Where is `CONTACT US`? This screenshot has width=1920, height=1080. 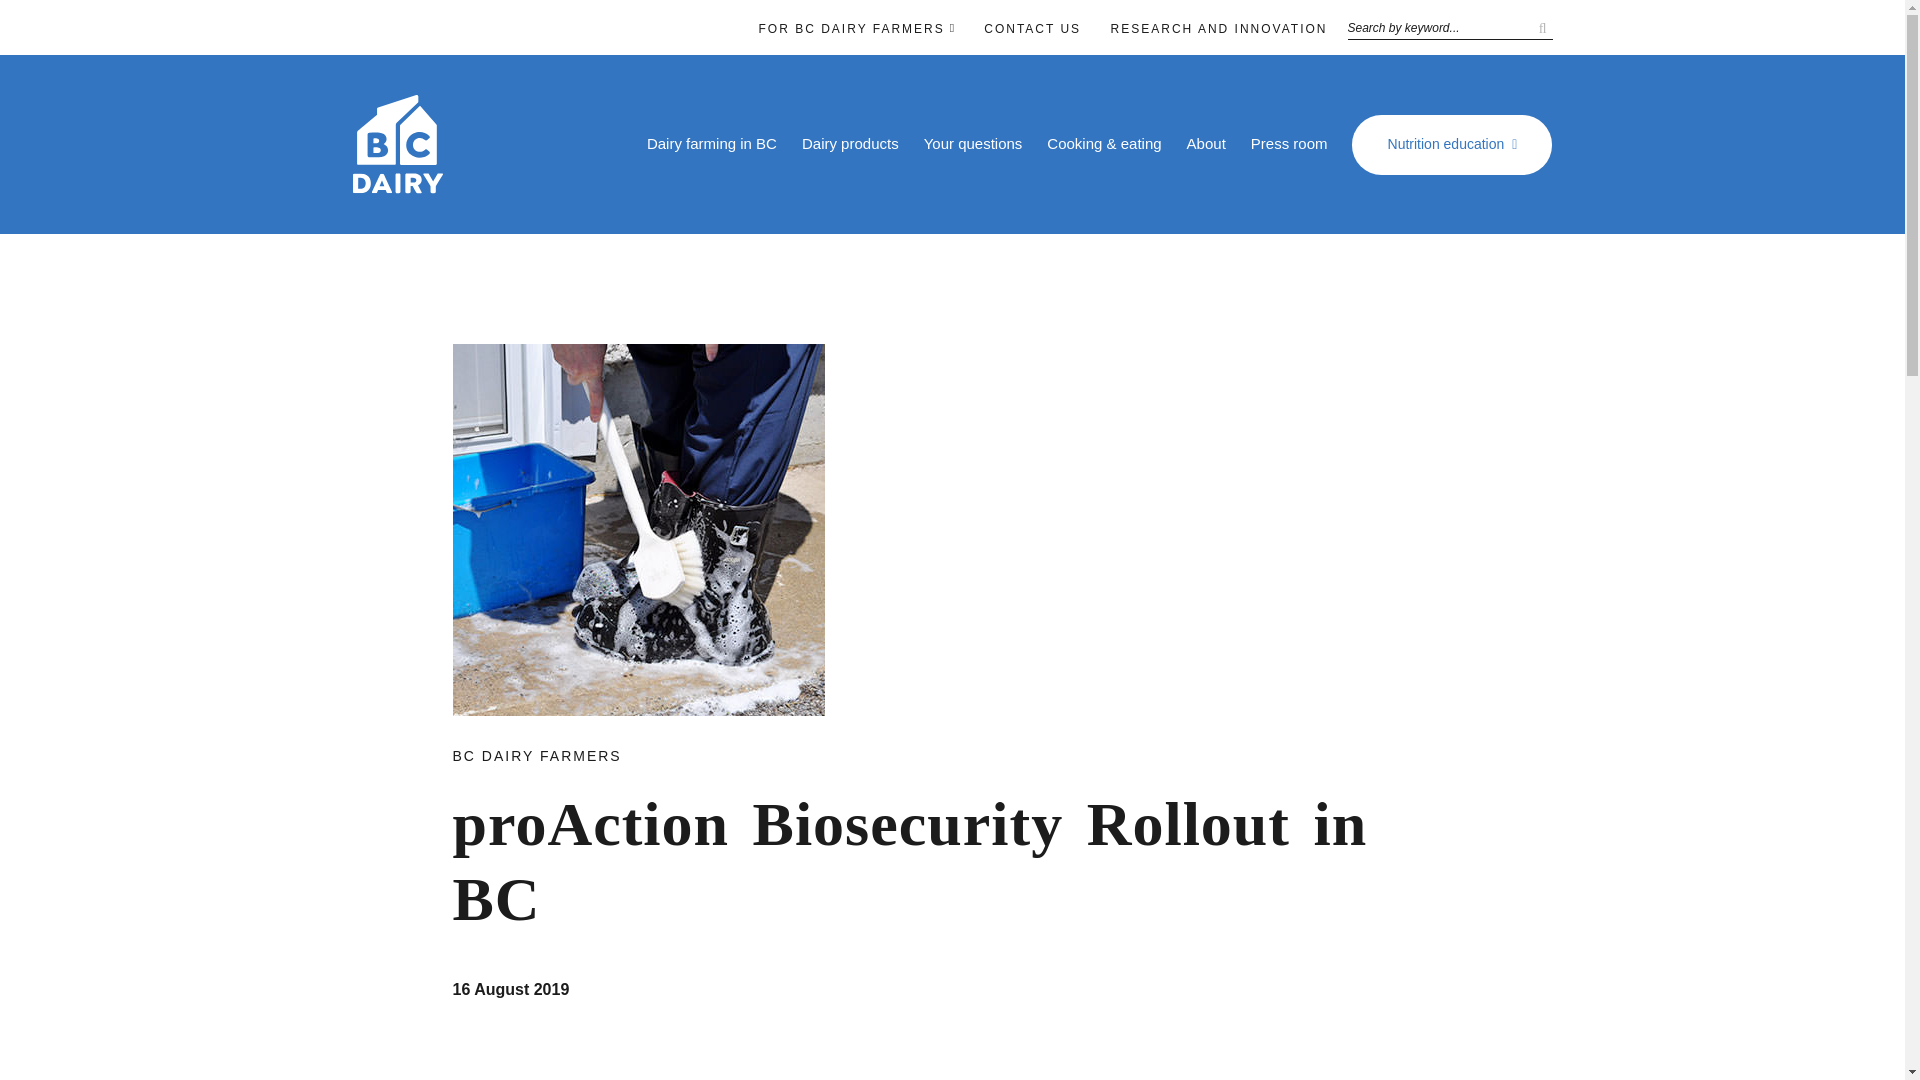
CONTACT US is located at coordinates (1032, 28).